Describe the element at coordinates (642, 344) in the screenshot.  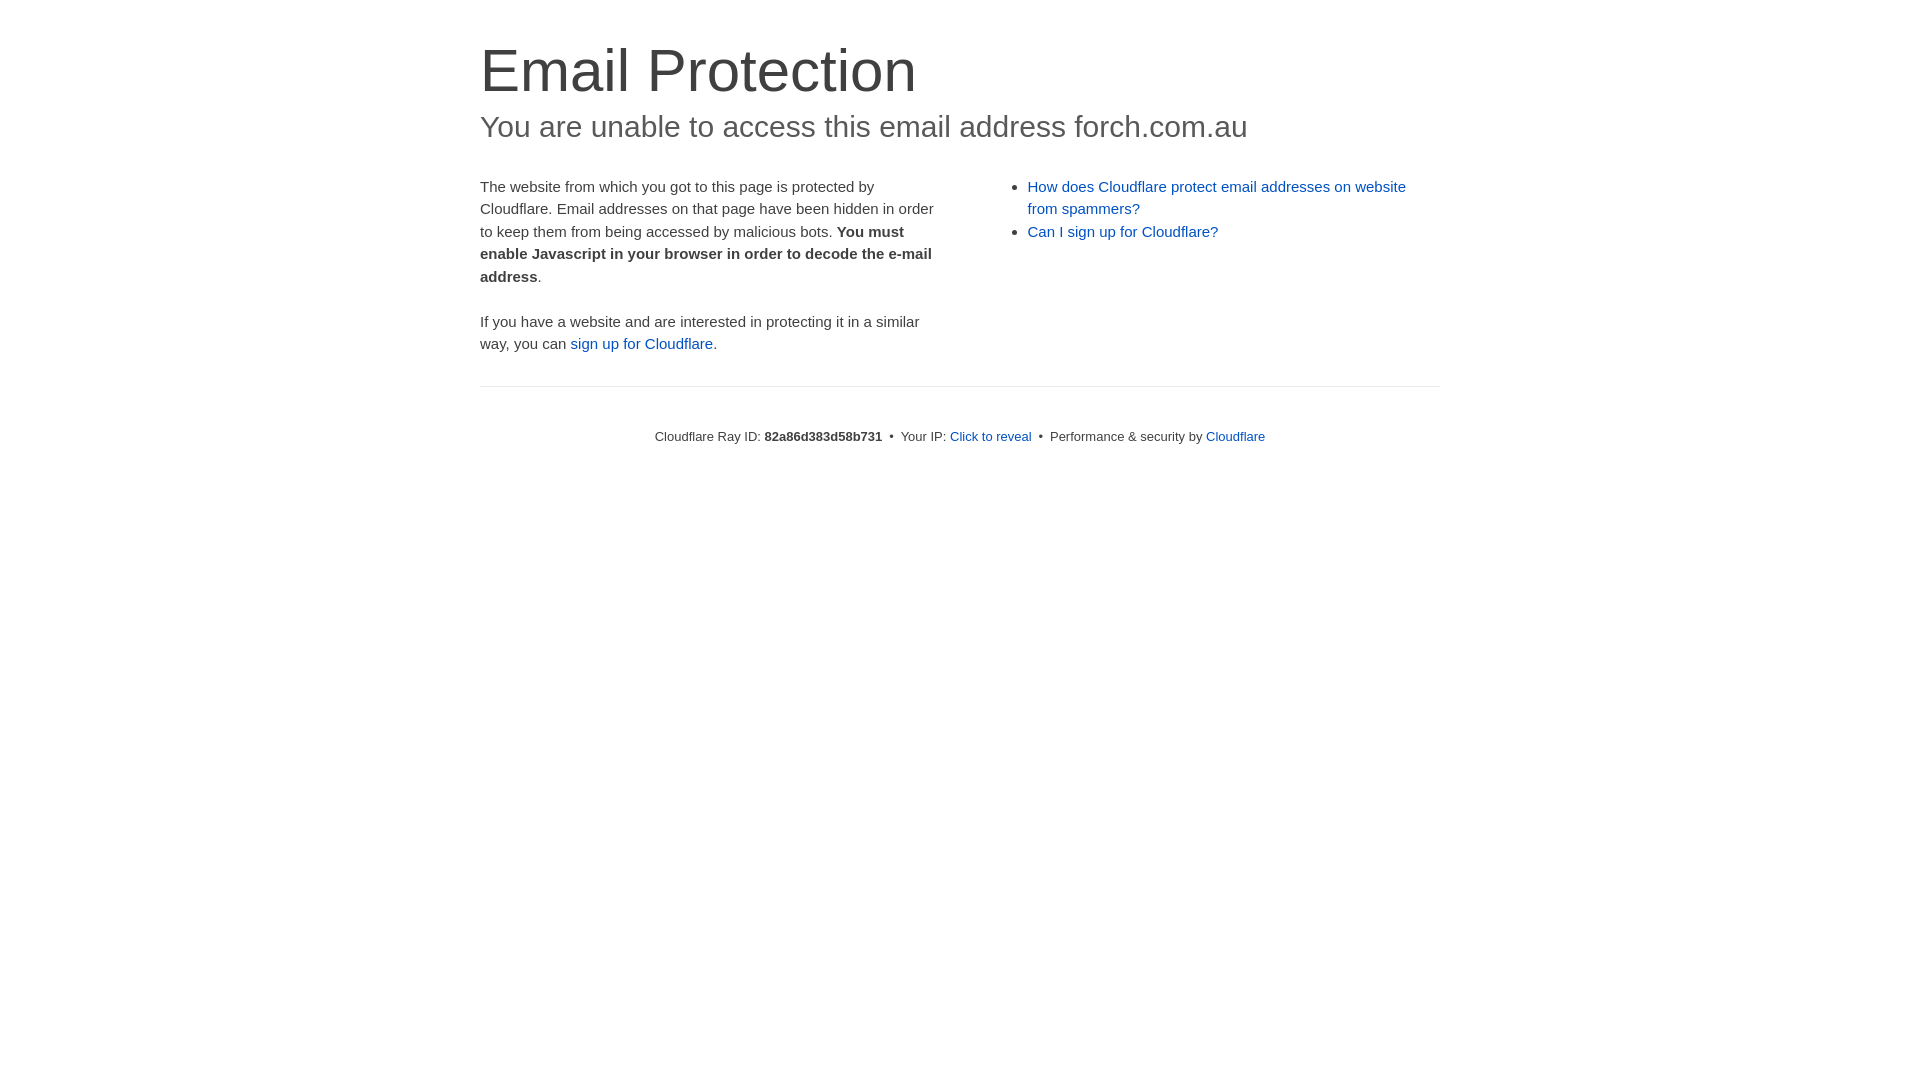
I see `sign up for Cloudflare` at that location.